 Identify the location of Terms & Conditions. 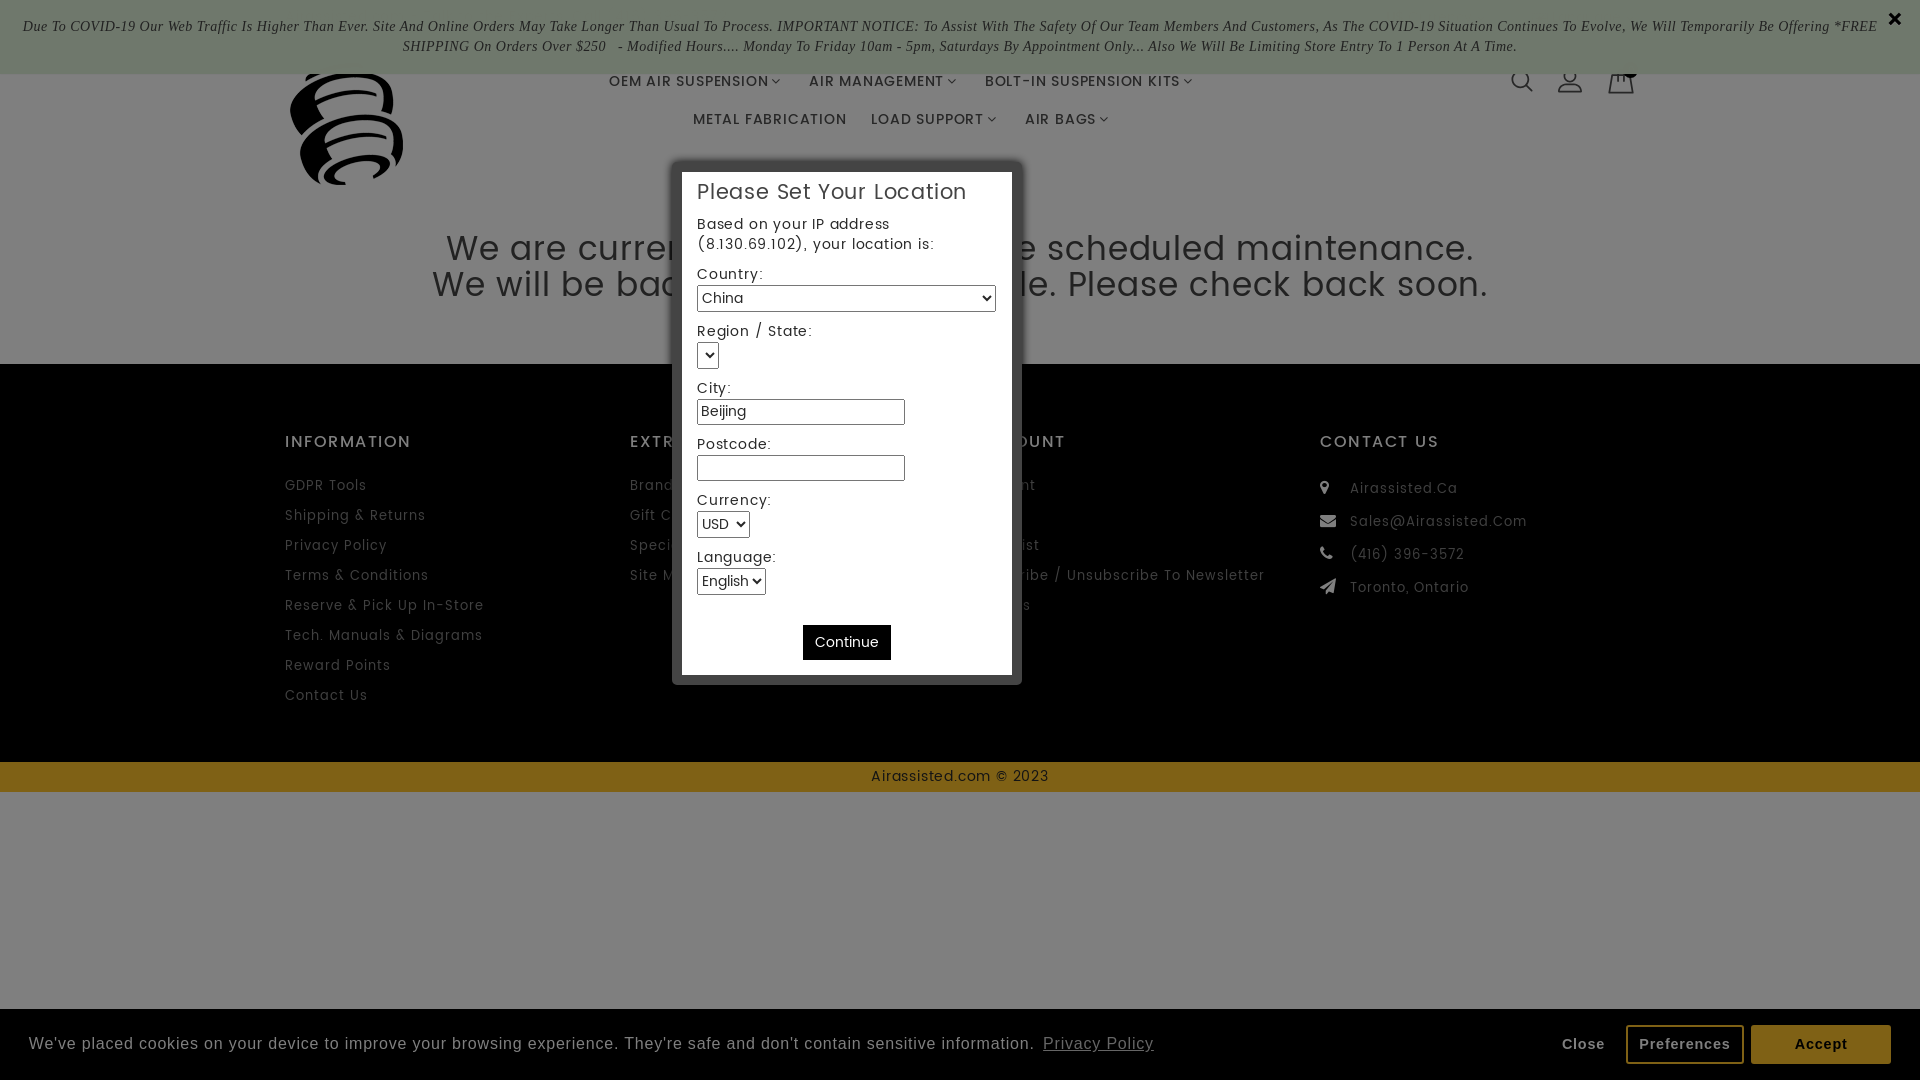
(357, 576).